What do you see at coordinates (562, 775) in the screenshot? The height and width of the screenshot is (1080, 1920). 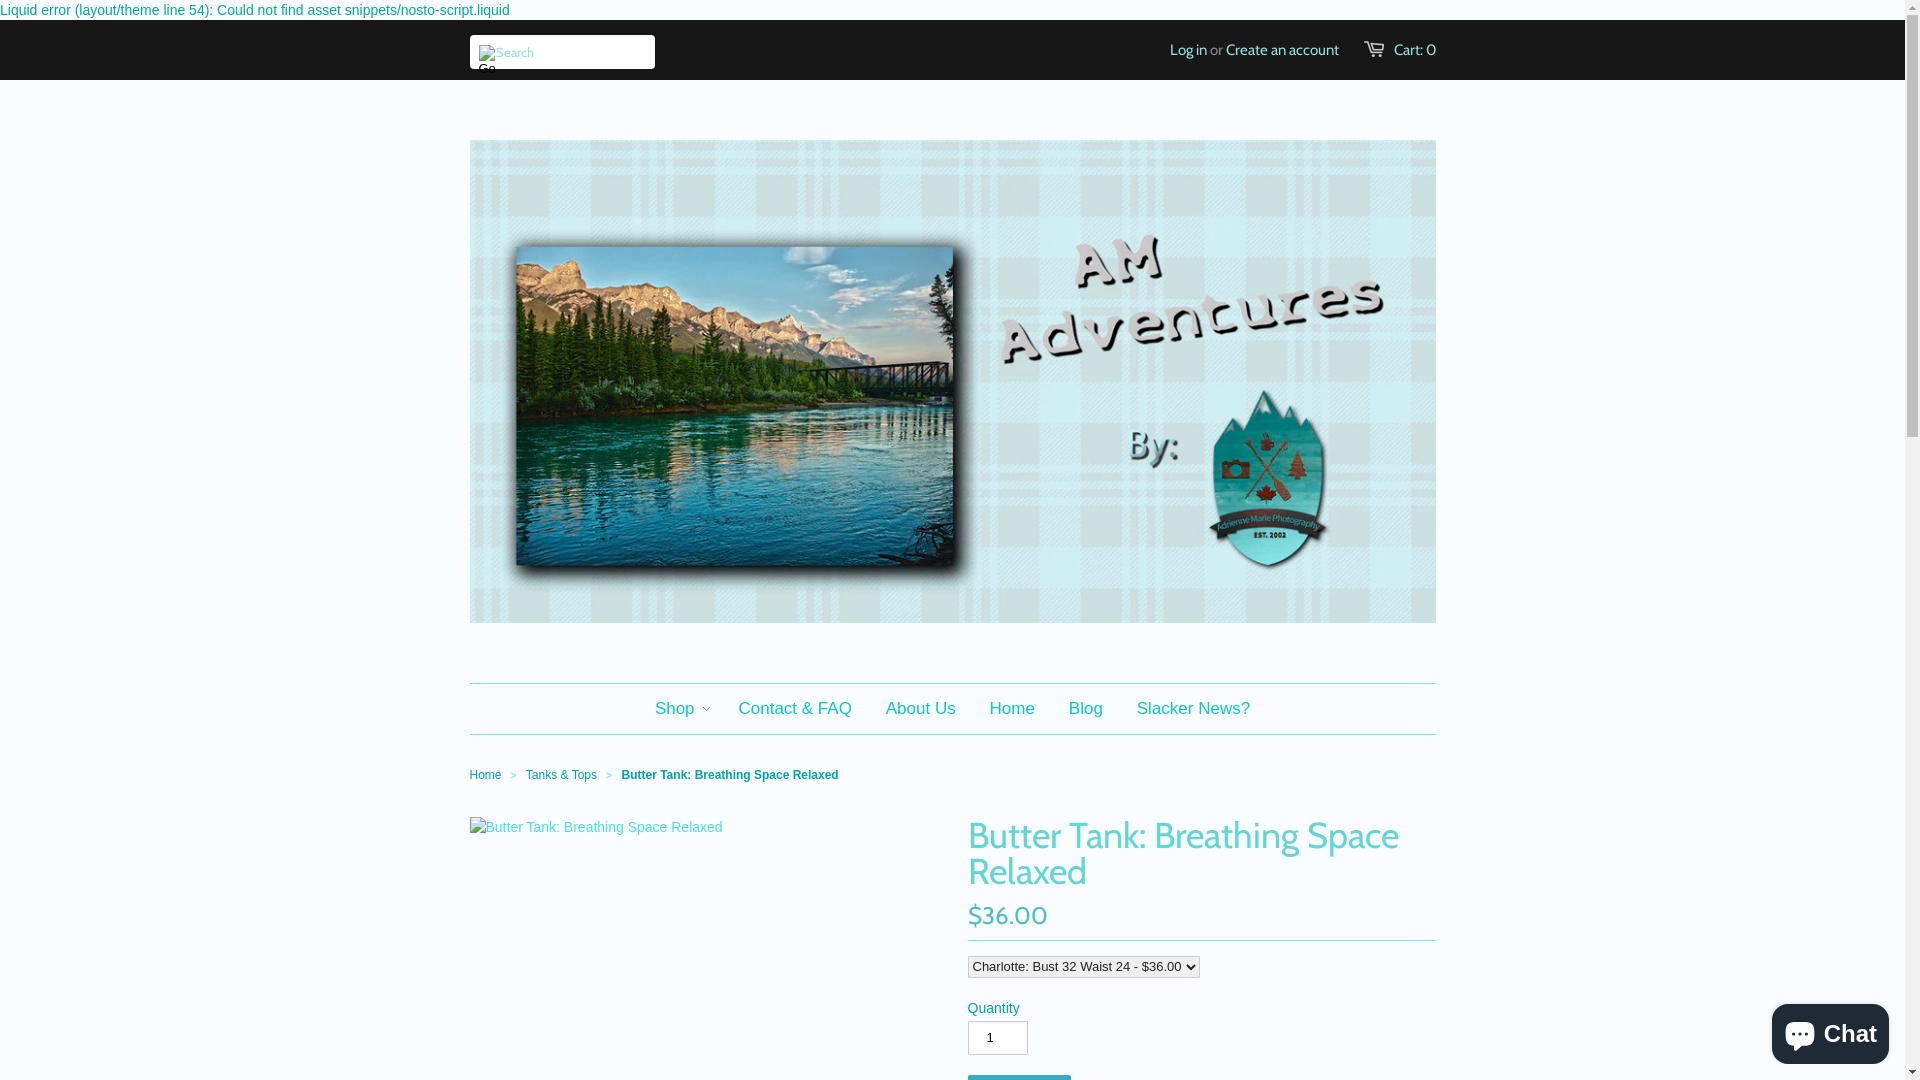 I see `Tanks & Tops` at bounding box center [562, 775].